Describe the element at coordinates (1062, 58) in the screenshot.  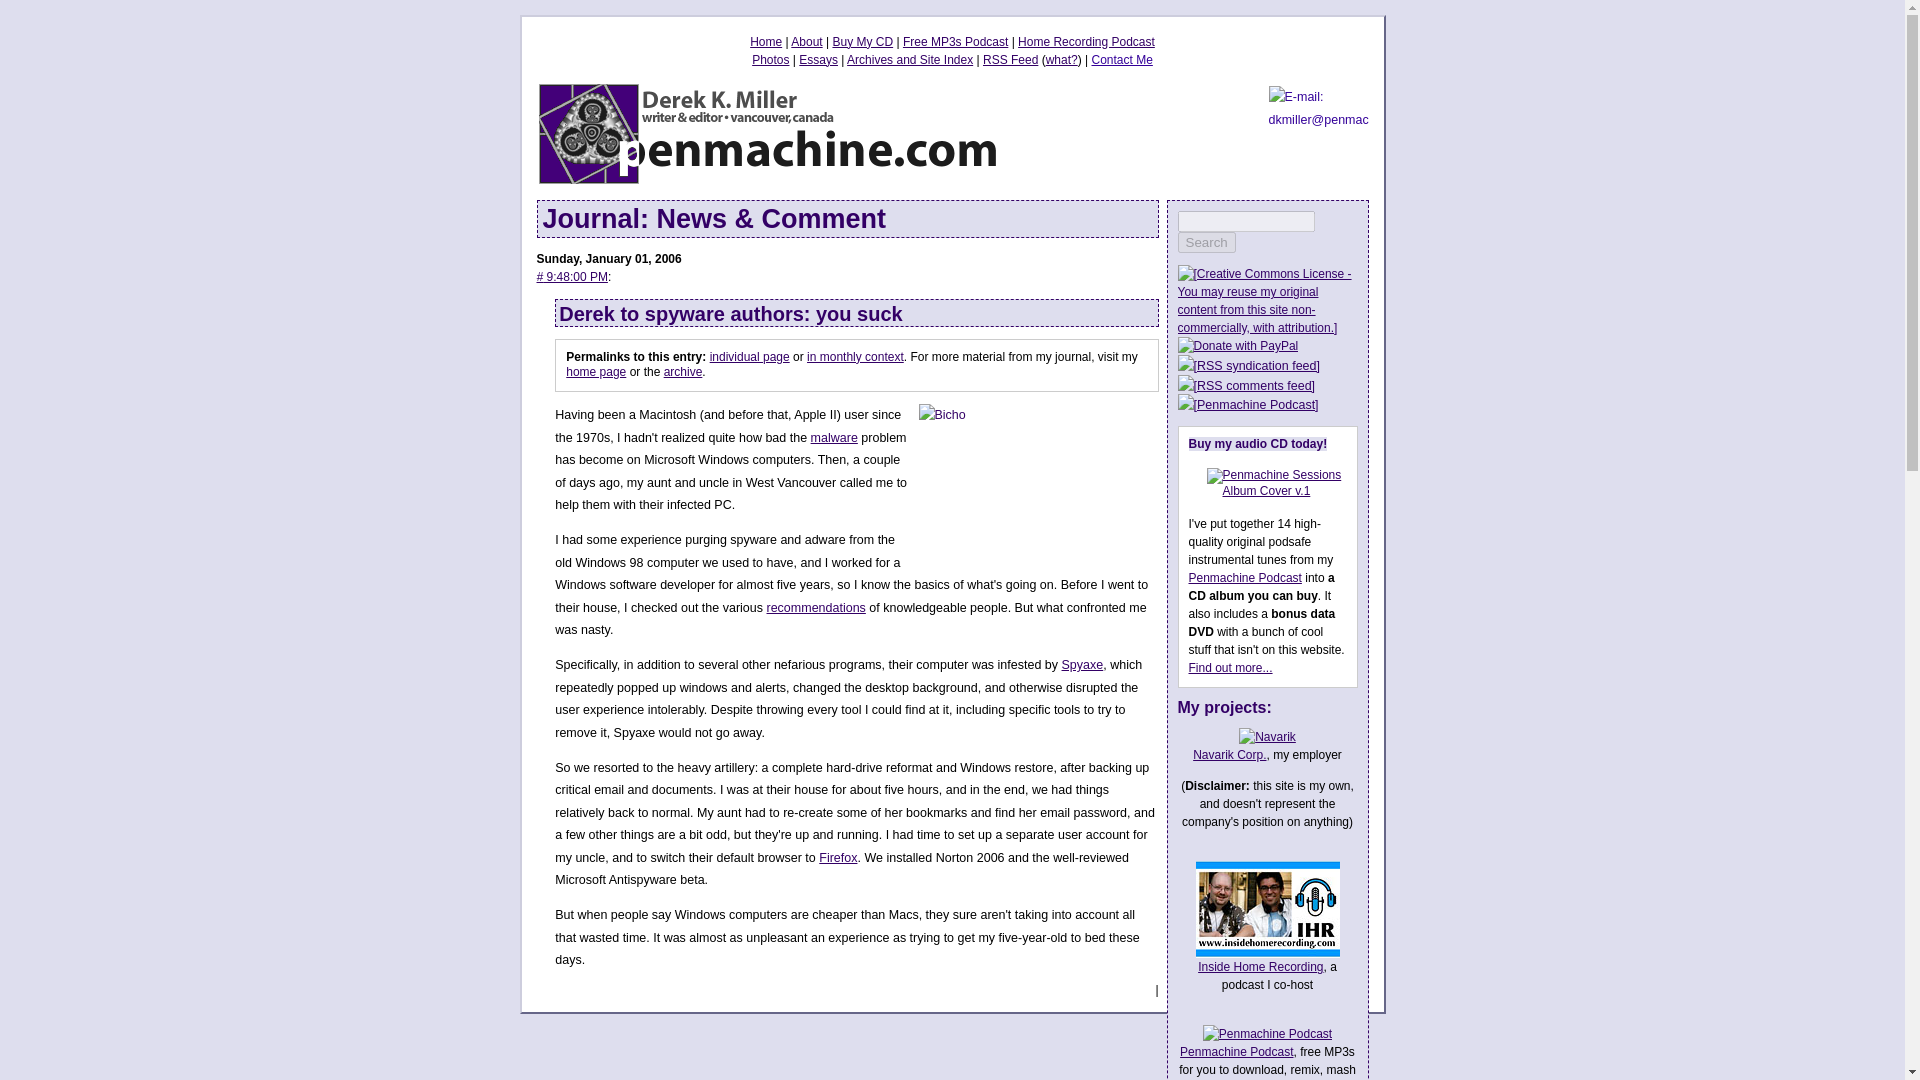
I see `What is an RSS feed?` at that location.